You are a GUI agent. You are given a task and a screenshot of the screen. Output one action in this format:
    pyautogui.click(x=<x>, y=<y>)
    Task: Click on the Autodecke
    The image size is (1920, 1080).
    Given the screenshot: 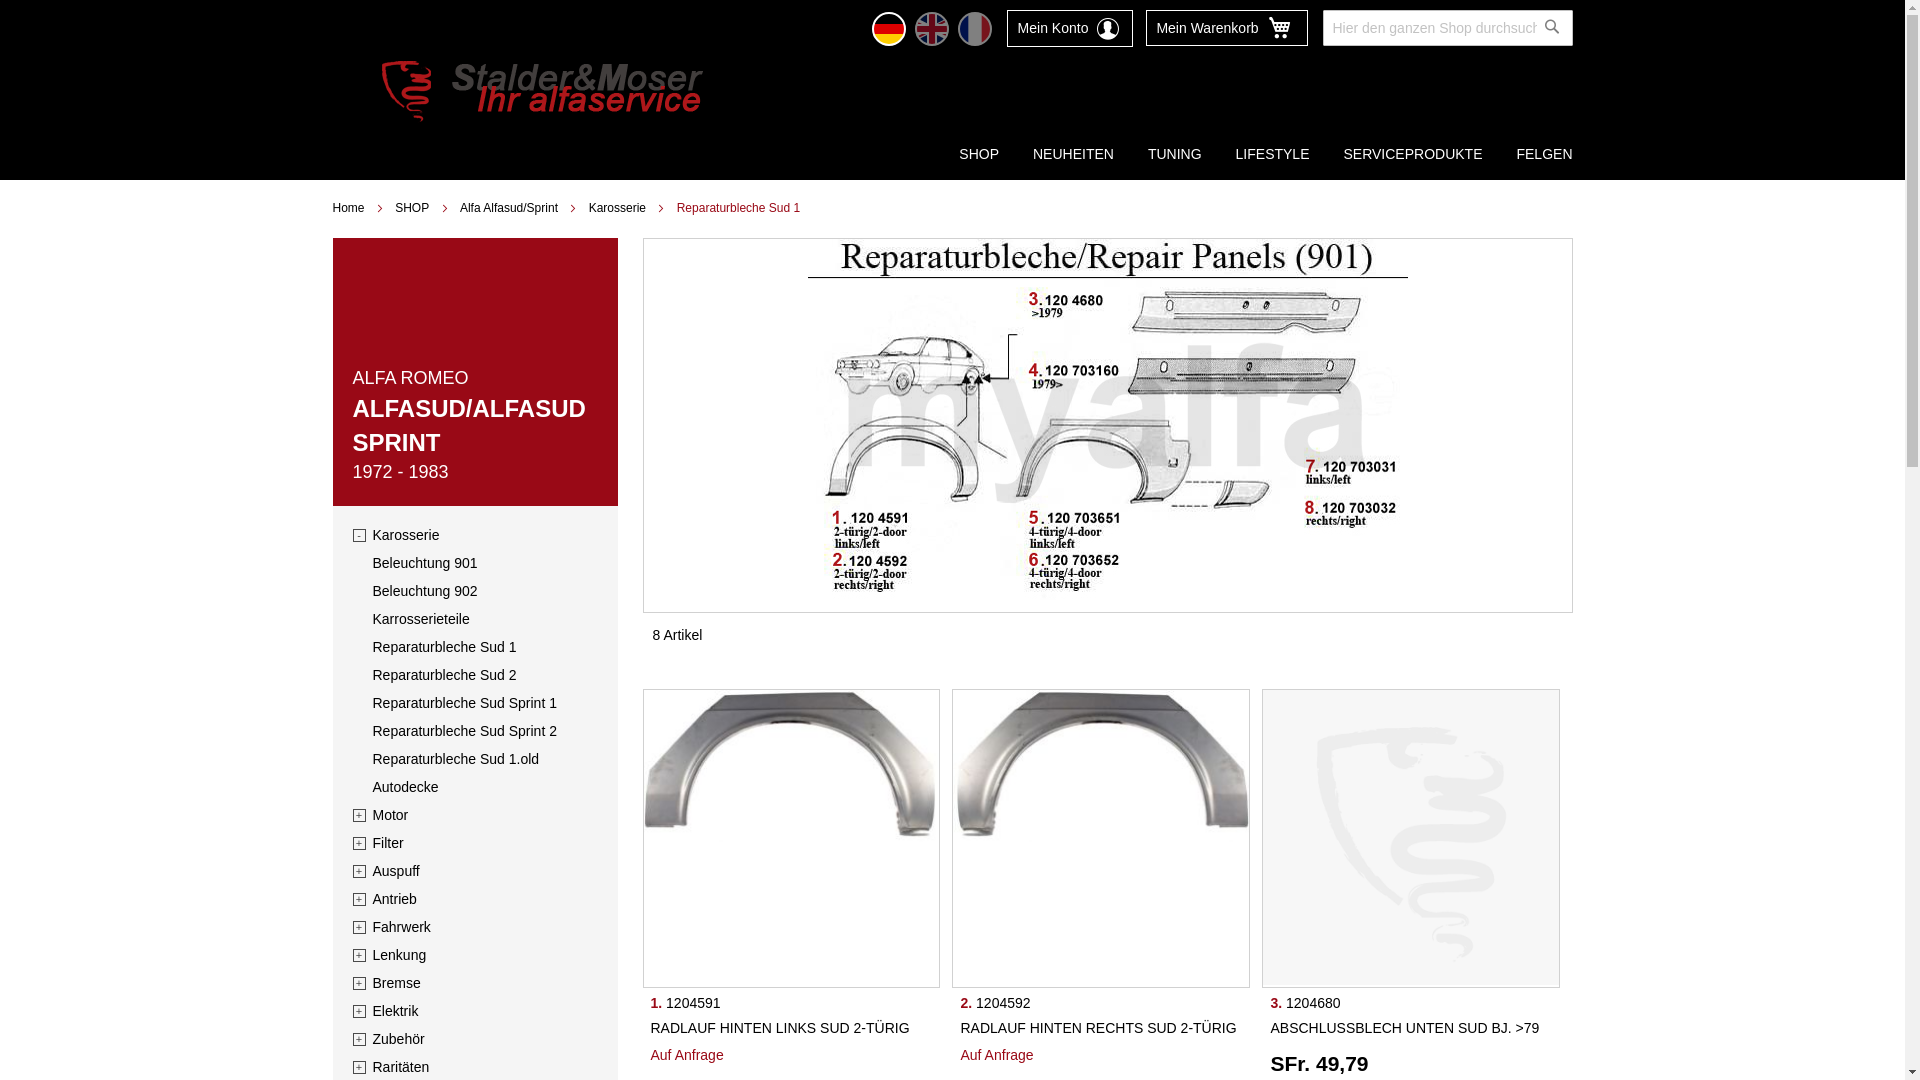 What is the action you would take?
    pyautogui.click(x=405, y=788)
    